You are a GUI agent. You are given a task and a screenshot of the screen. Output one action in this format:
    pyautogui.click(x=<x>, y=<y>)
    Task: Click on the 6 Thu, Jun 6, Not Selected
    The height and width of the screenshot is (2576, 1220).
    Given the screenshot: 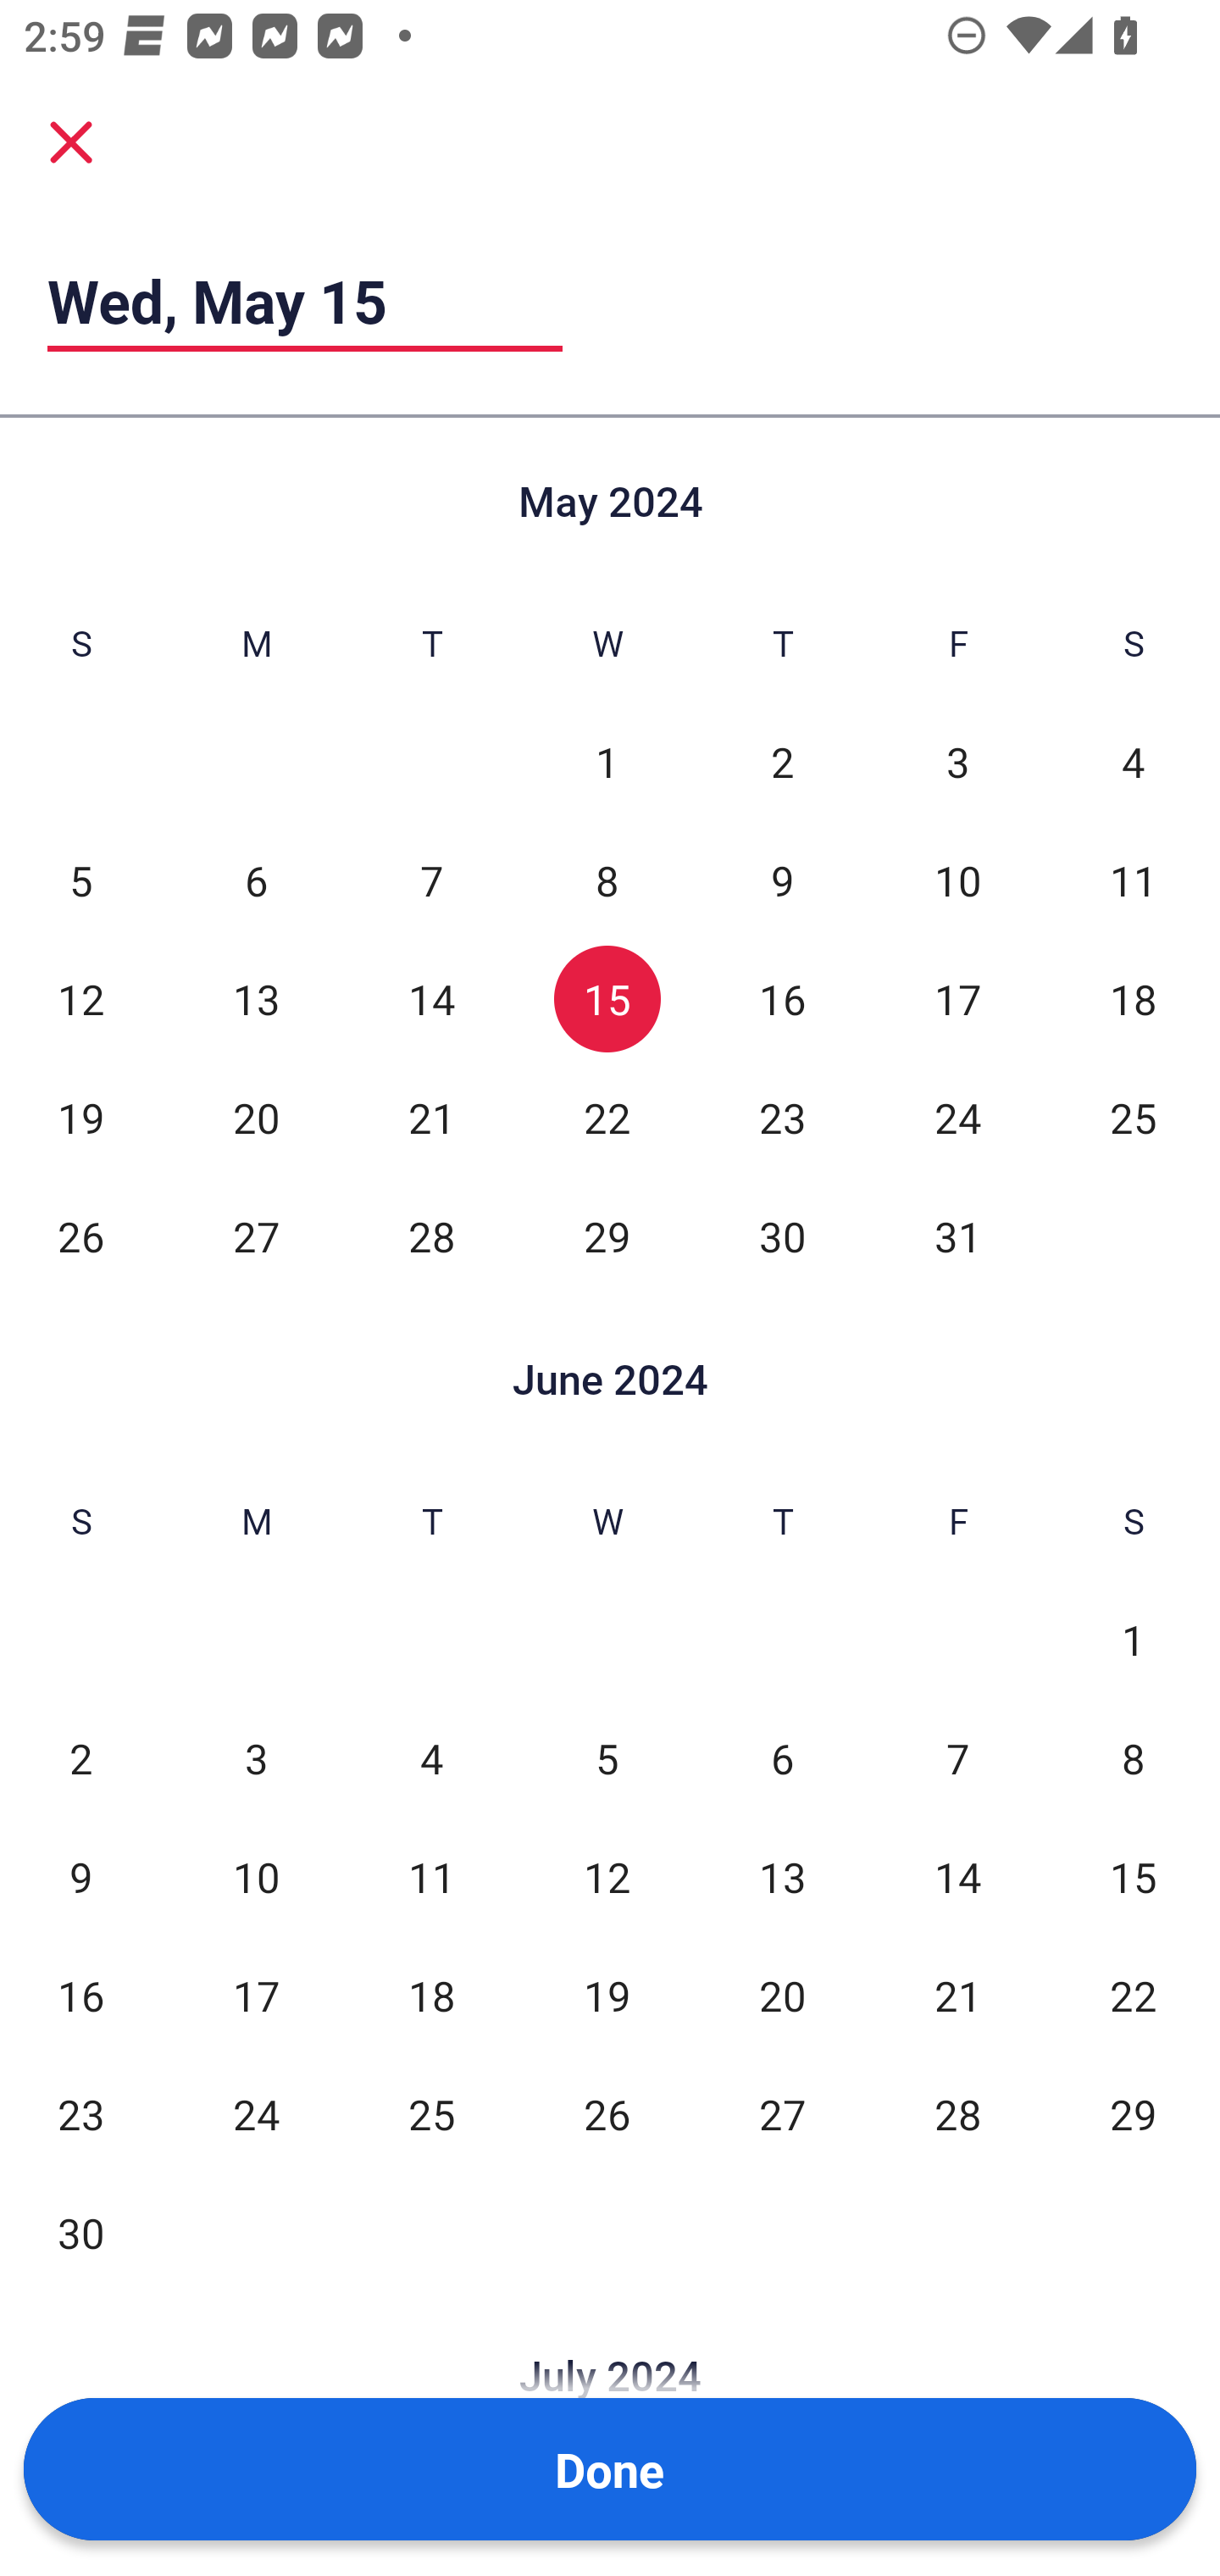 What is the action you would take?
    pyautogui.click(x=782, y=1759)
    